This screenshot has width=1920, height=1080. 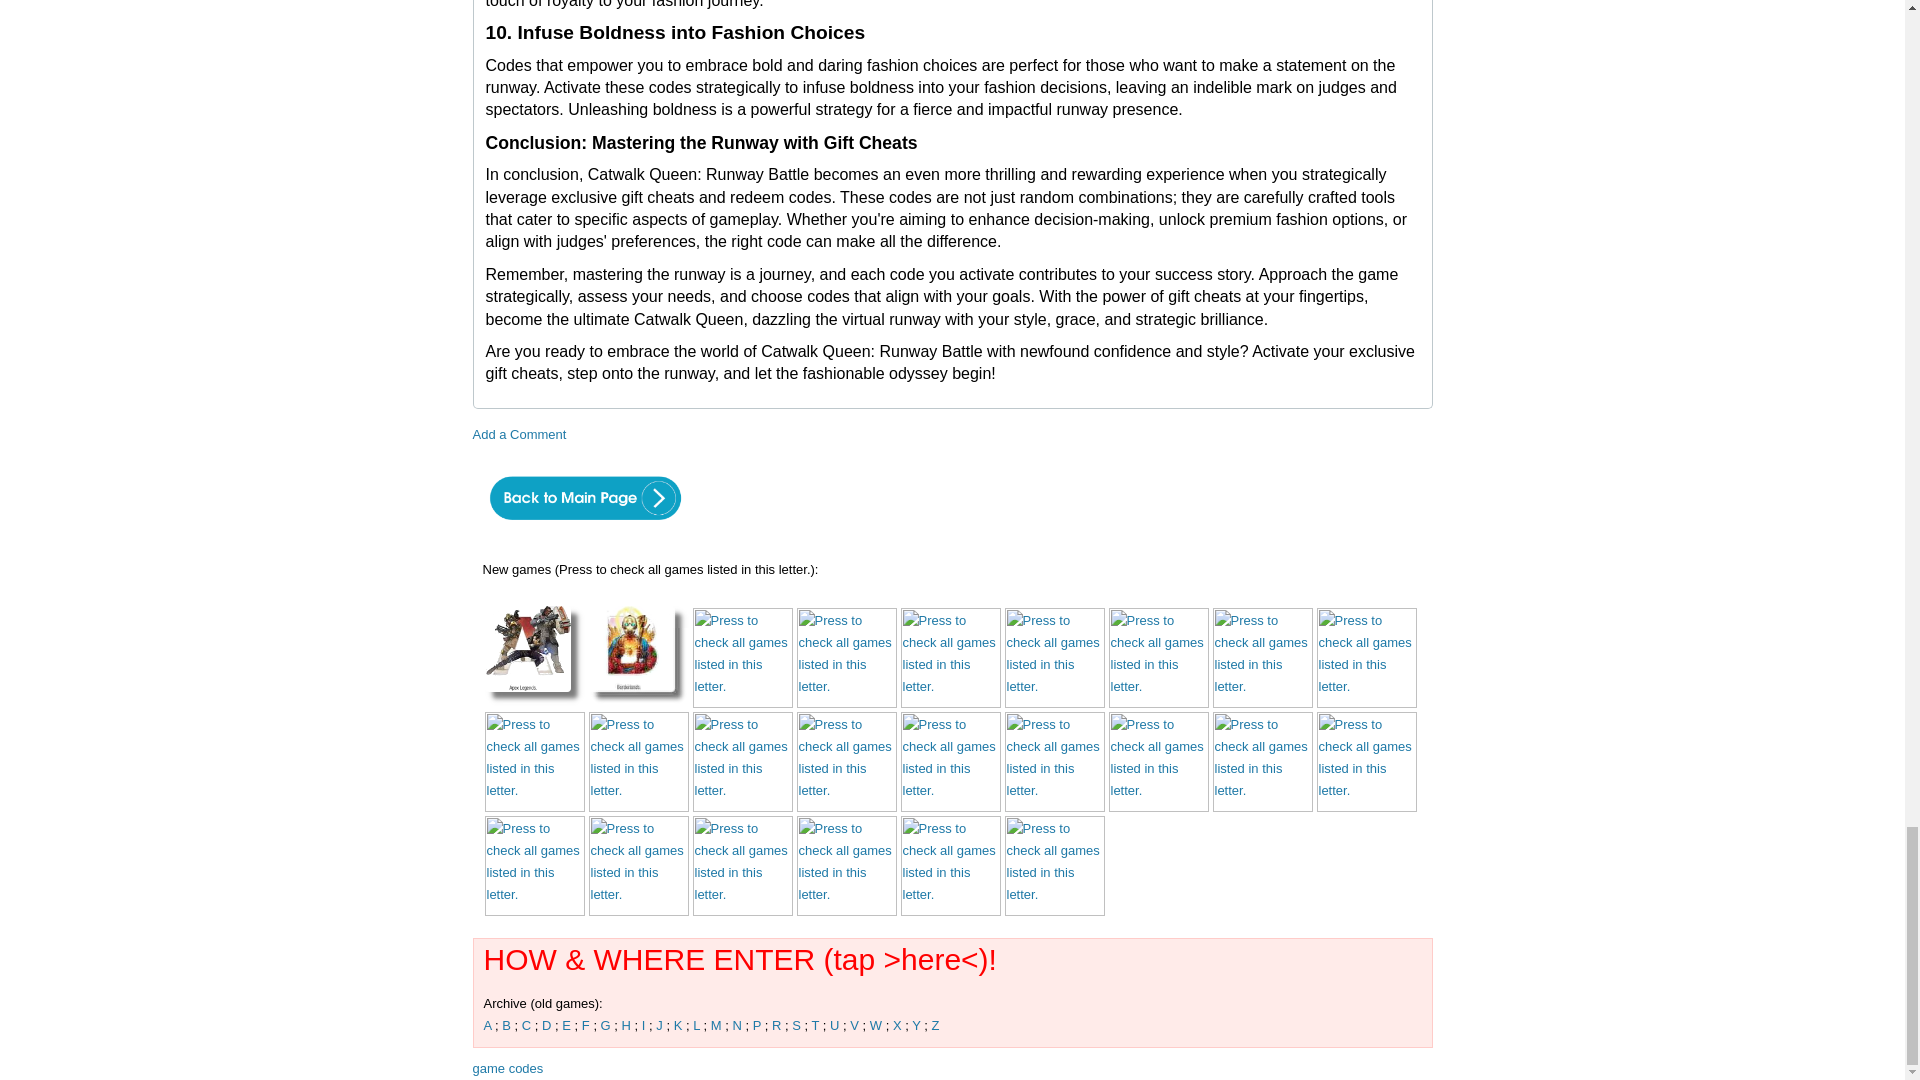 I want to click on Gift codes, so click(x=846, y=702).